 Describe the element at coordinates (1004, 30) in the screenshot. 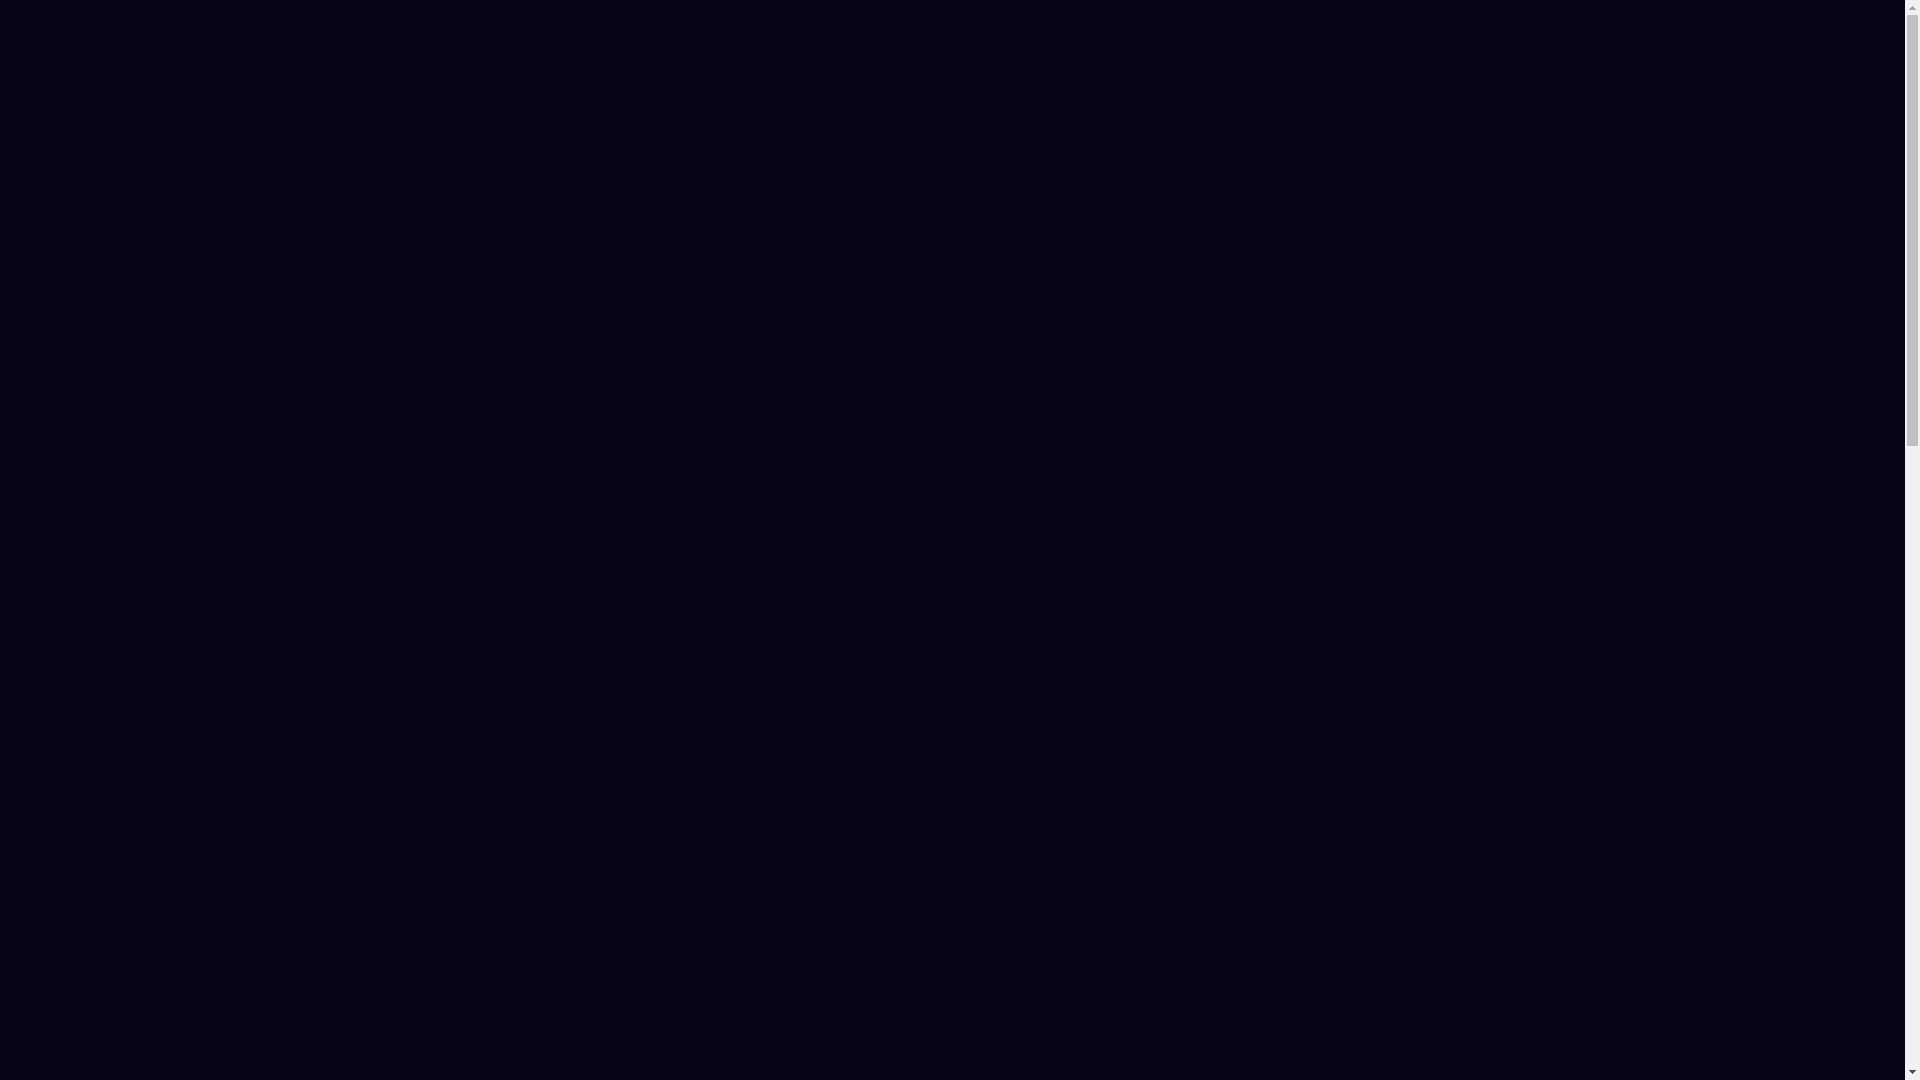

I see `POPULAR BRANDS` at that location.